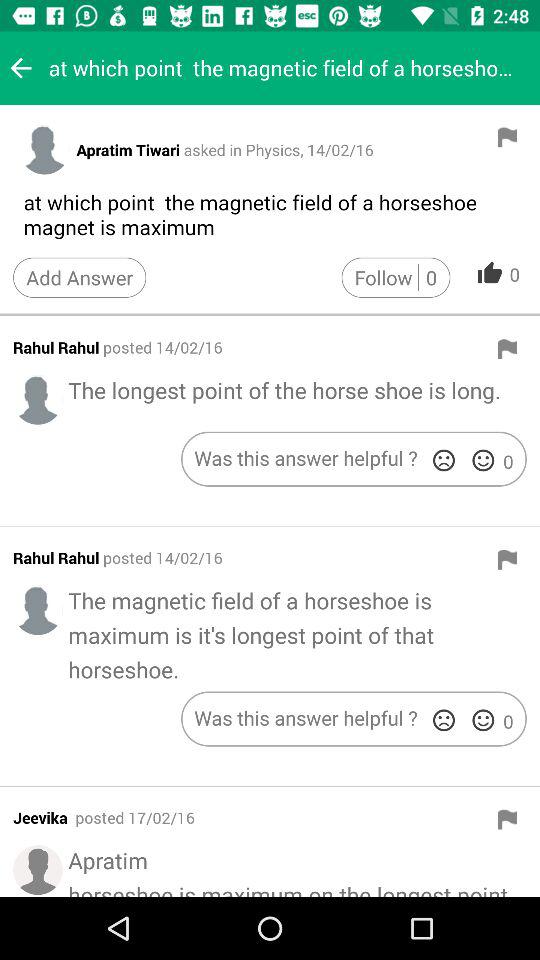  What do you see at coordinates (444, 460) in the screenshot?
I see `rate answer unhelpful` at bounding box center [444, 460].